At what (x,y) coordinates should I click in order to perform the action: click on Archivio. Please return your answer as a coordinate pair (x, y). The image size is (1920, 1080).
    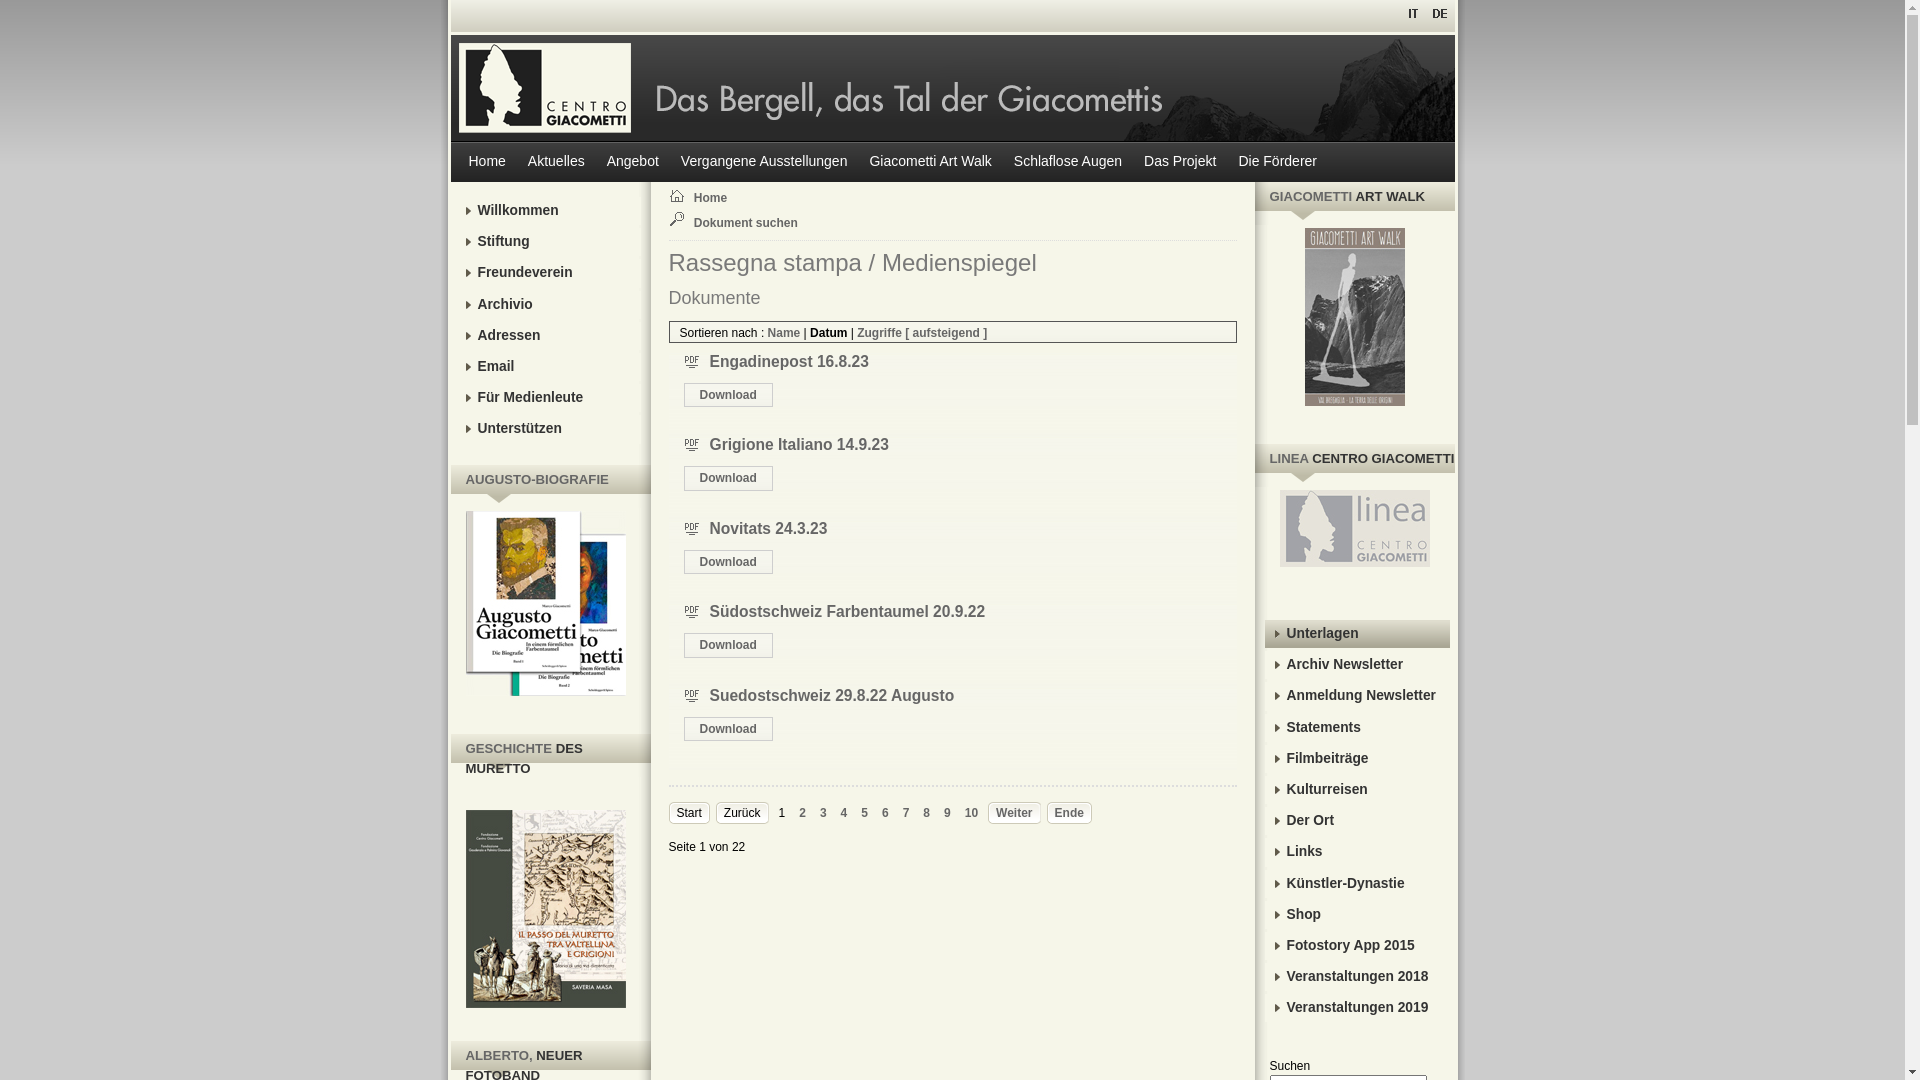
    Looking at the image, I should click on (548, 305).